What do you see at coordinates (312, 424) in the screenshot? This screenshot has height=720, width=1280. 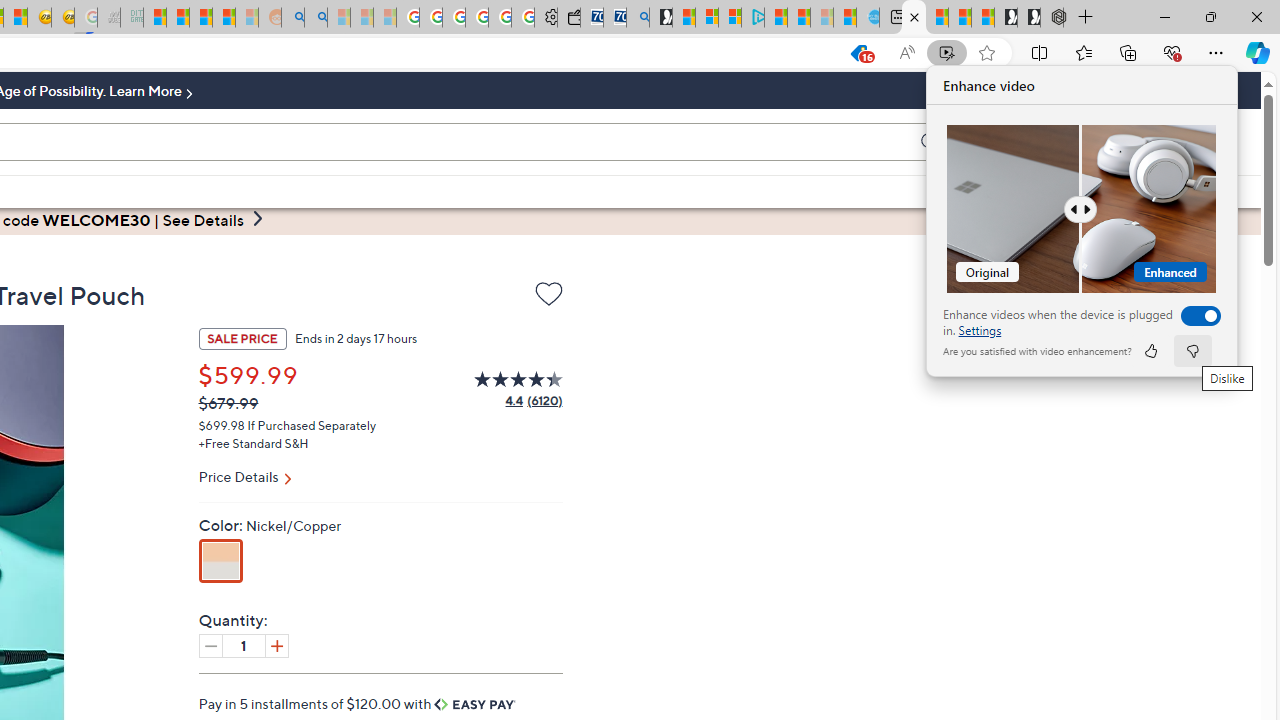 I see `If Purchased Separately` at bounding box center [312, 424].